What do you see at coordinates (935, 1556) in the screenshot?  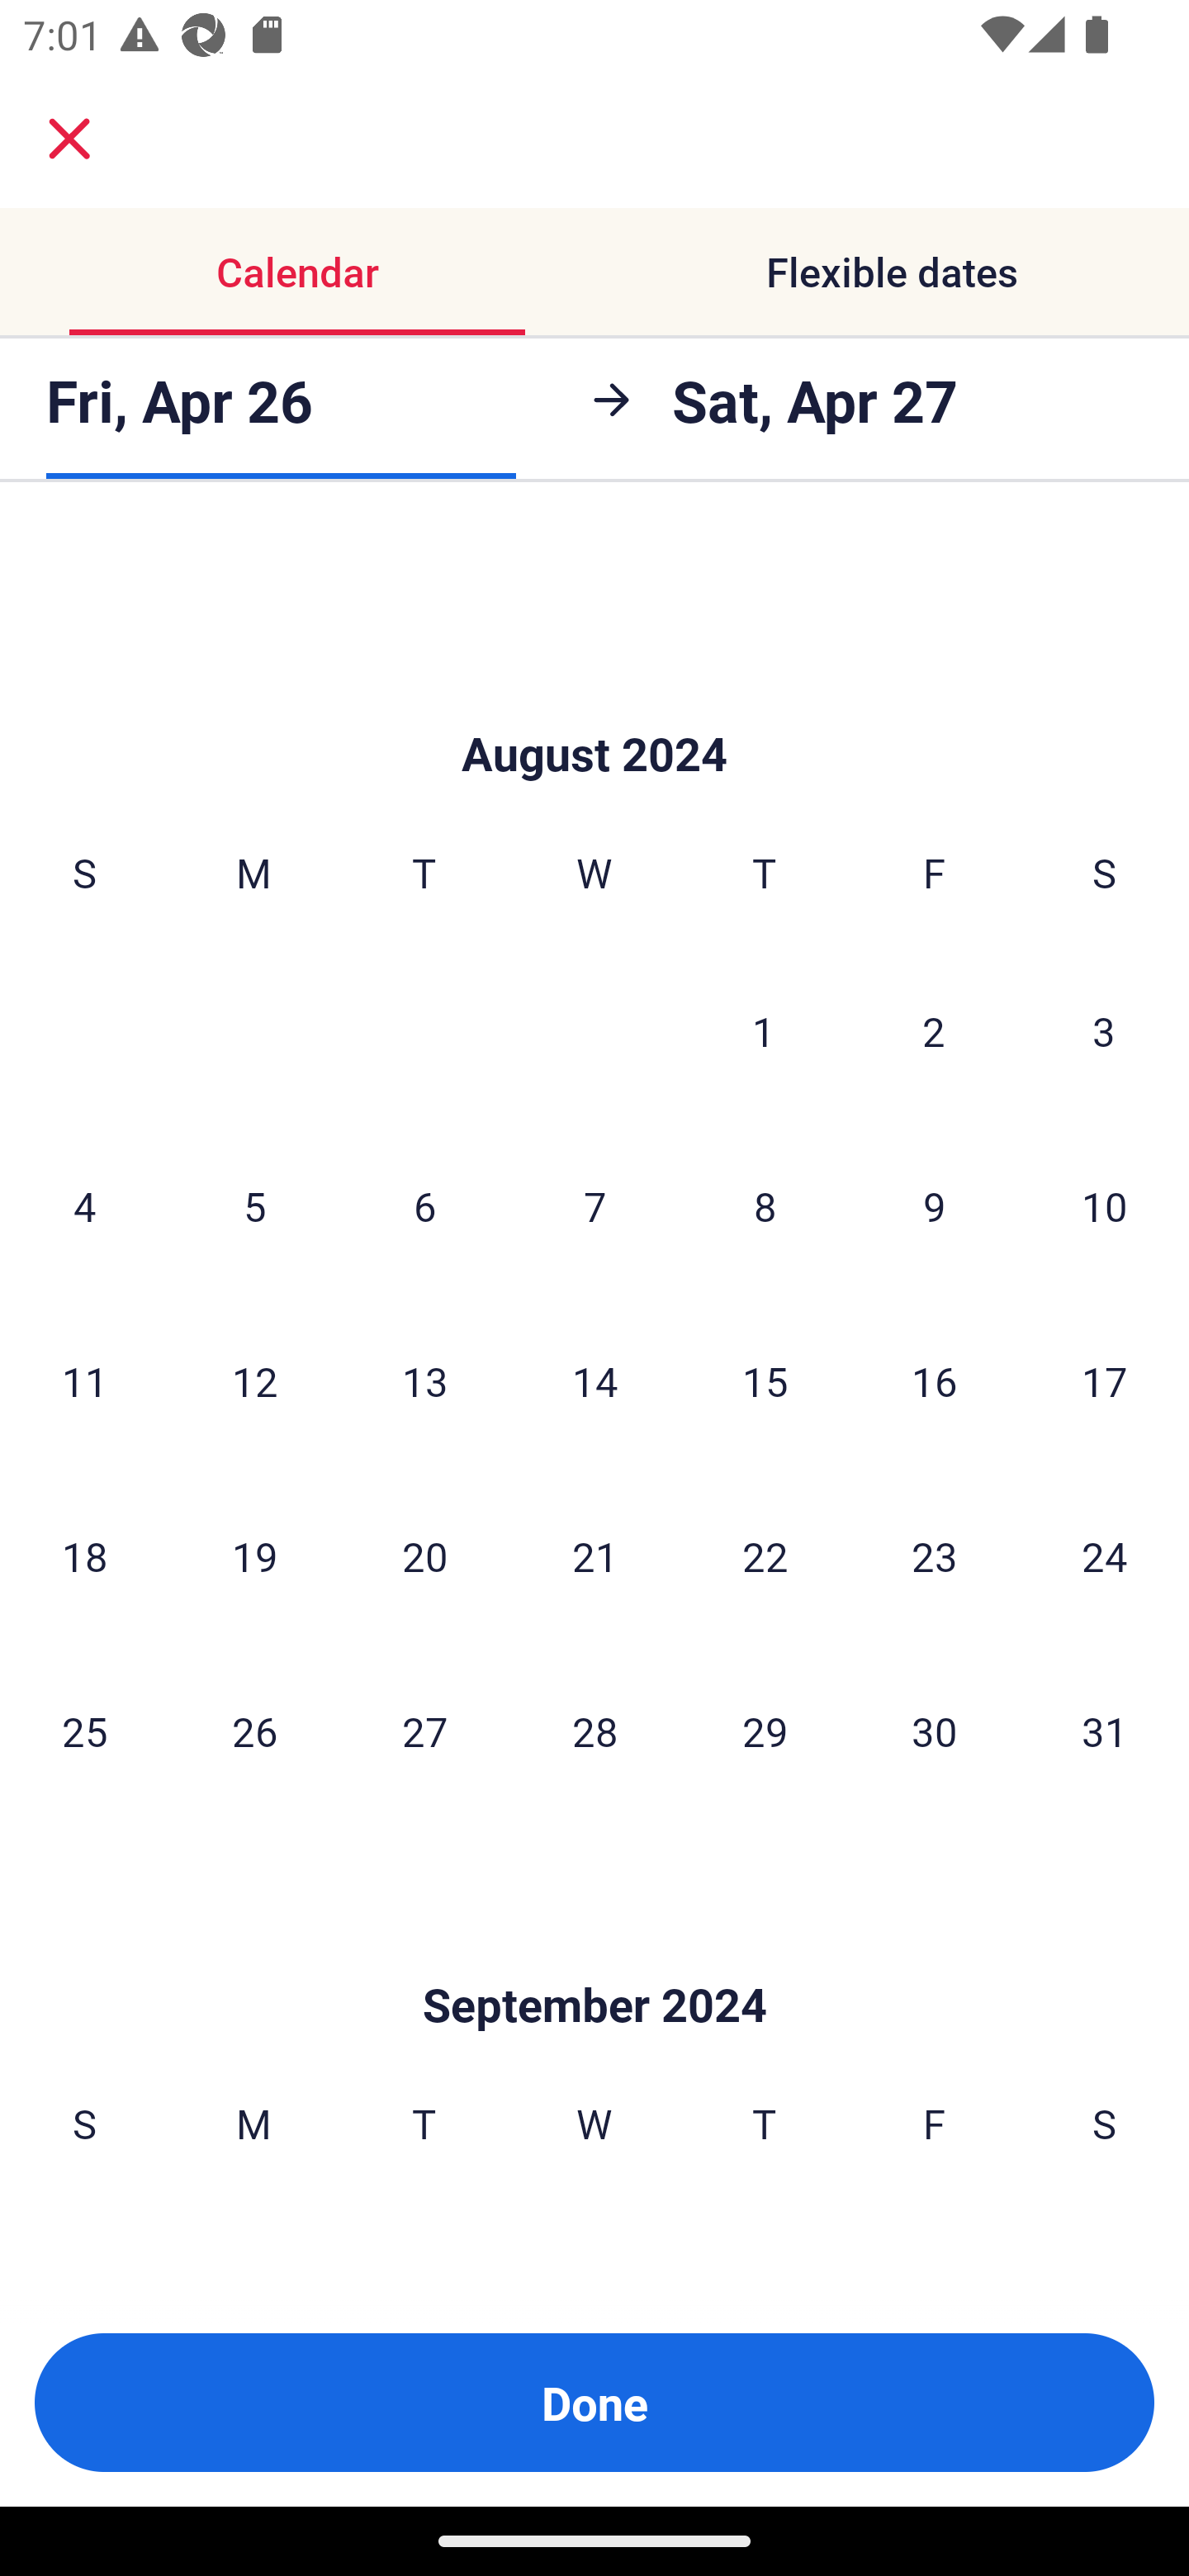 I see `23 Friday, August 23, 2024` at bounding box center [935, 1556].